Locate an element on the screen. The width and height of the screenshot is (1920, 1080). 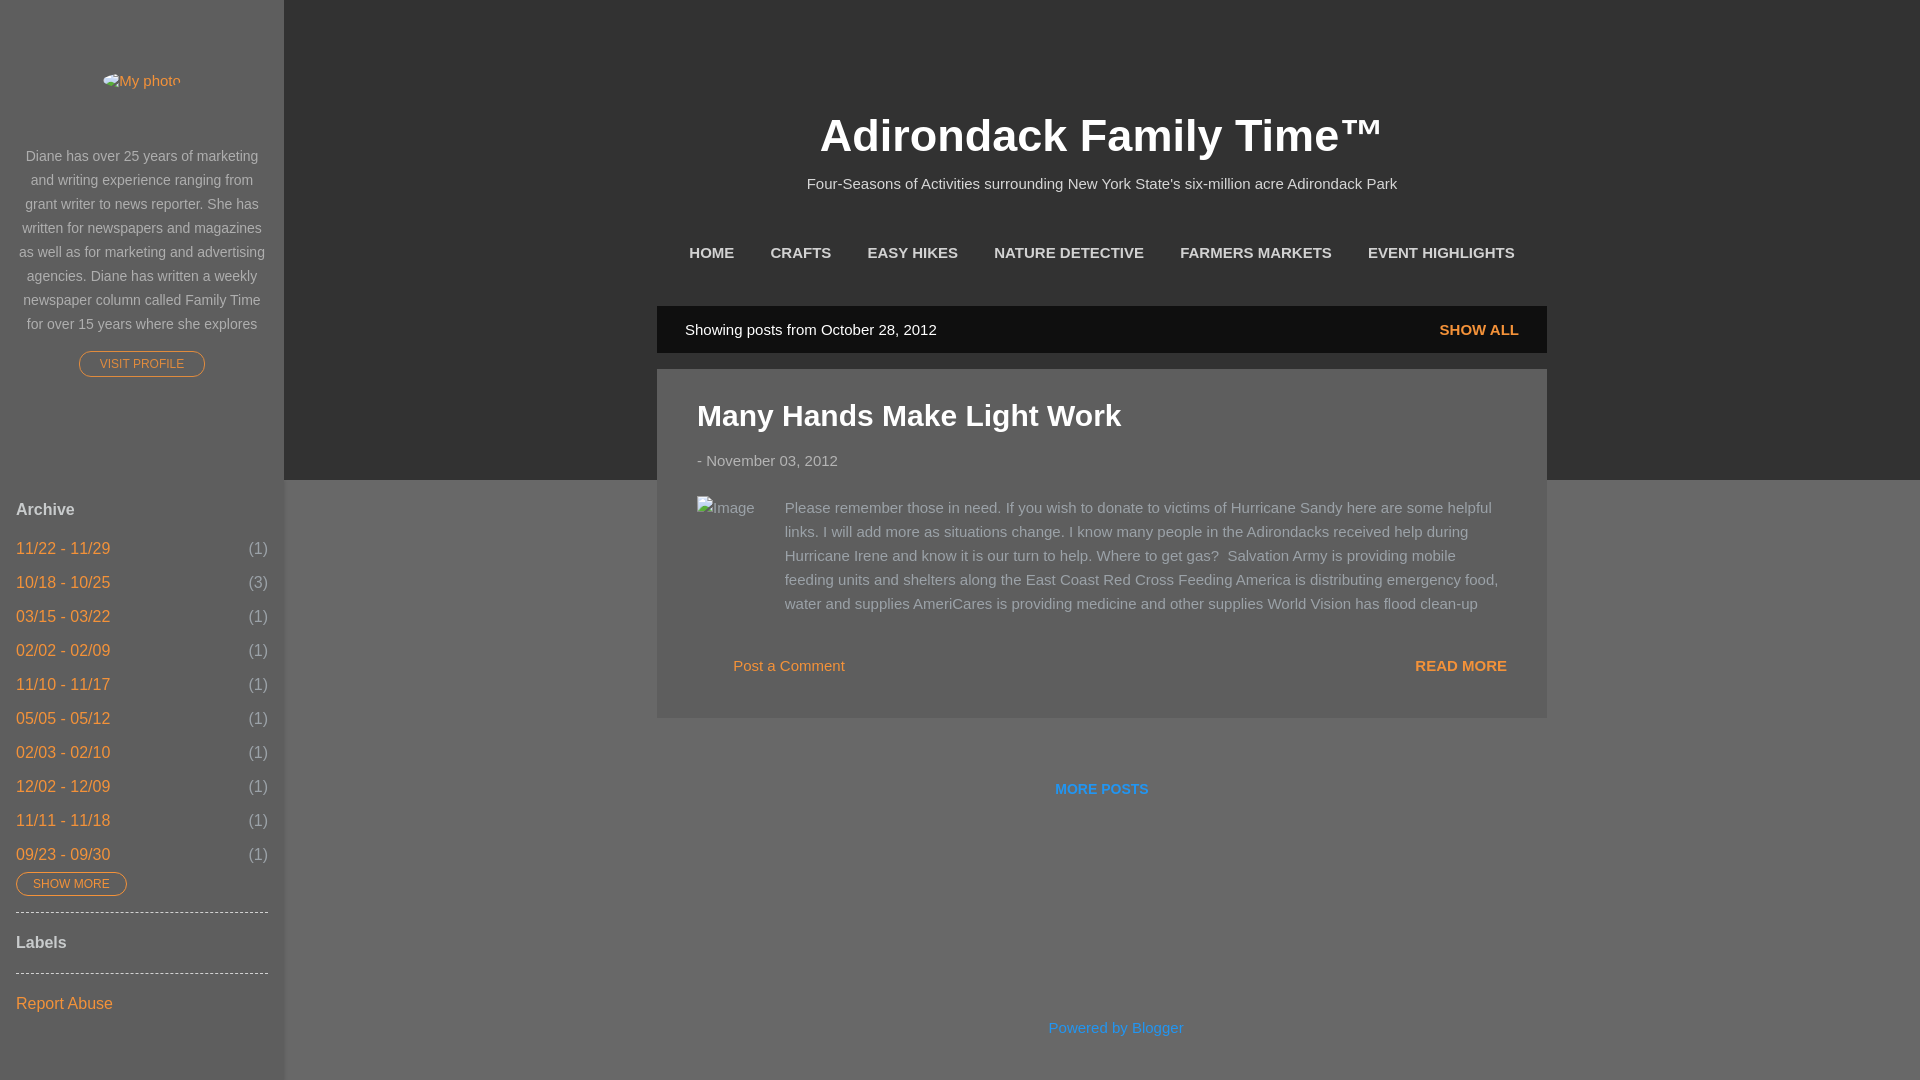
SHOW ALL is located at coordinates (1479, 329).